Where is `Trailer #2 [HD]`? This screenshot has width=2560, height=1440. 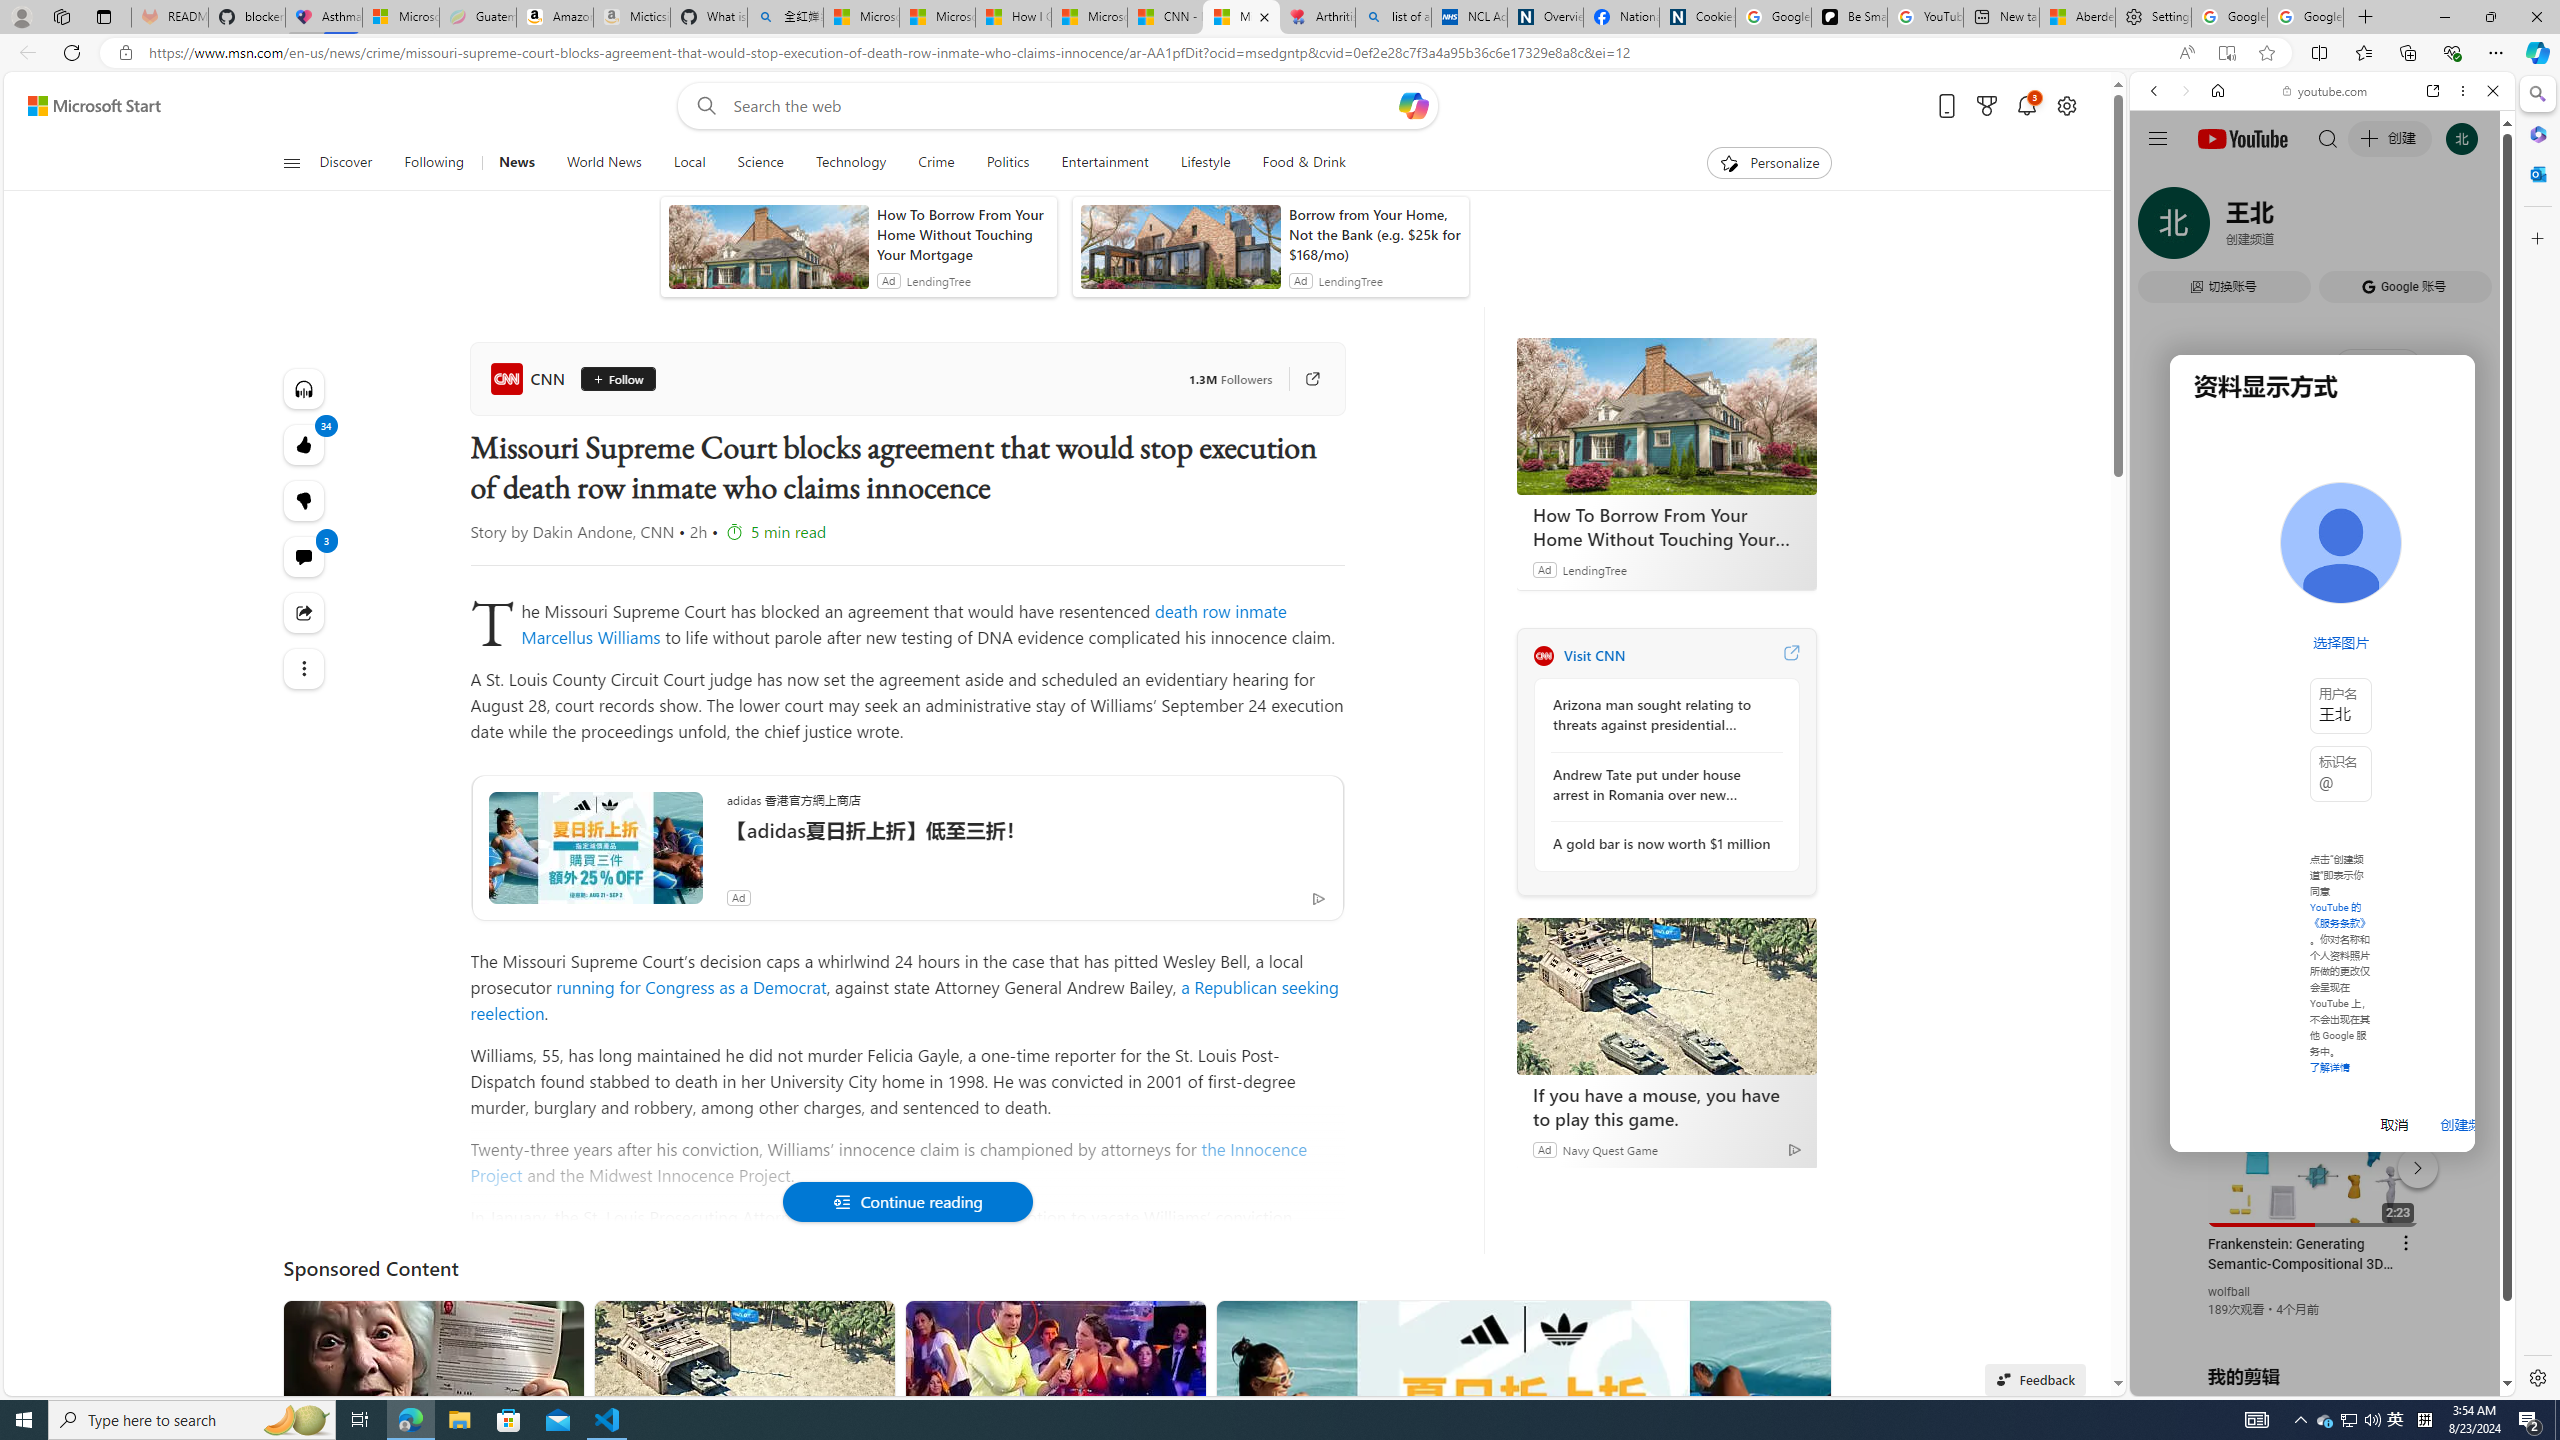
Trailer #2 [HD] is located at coordinates (2322, 594).